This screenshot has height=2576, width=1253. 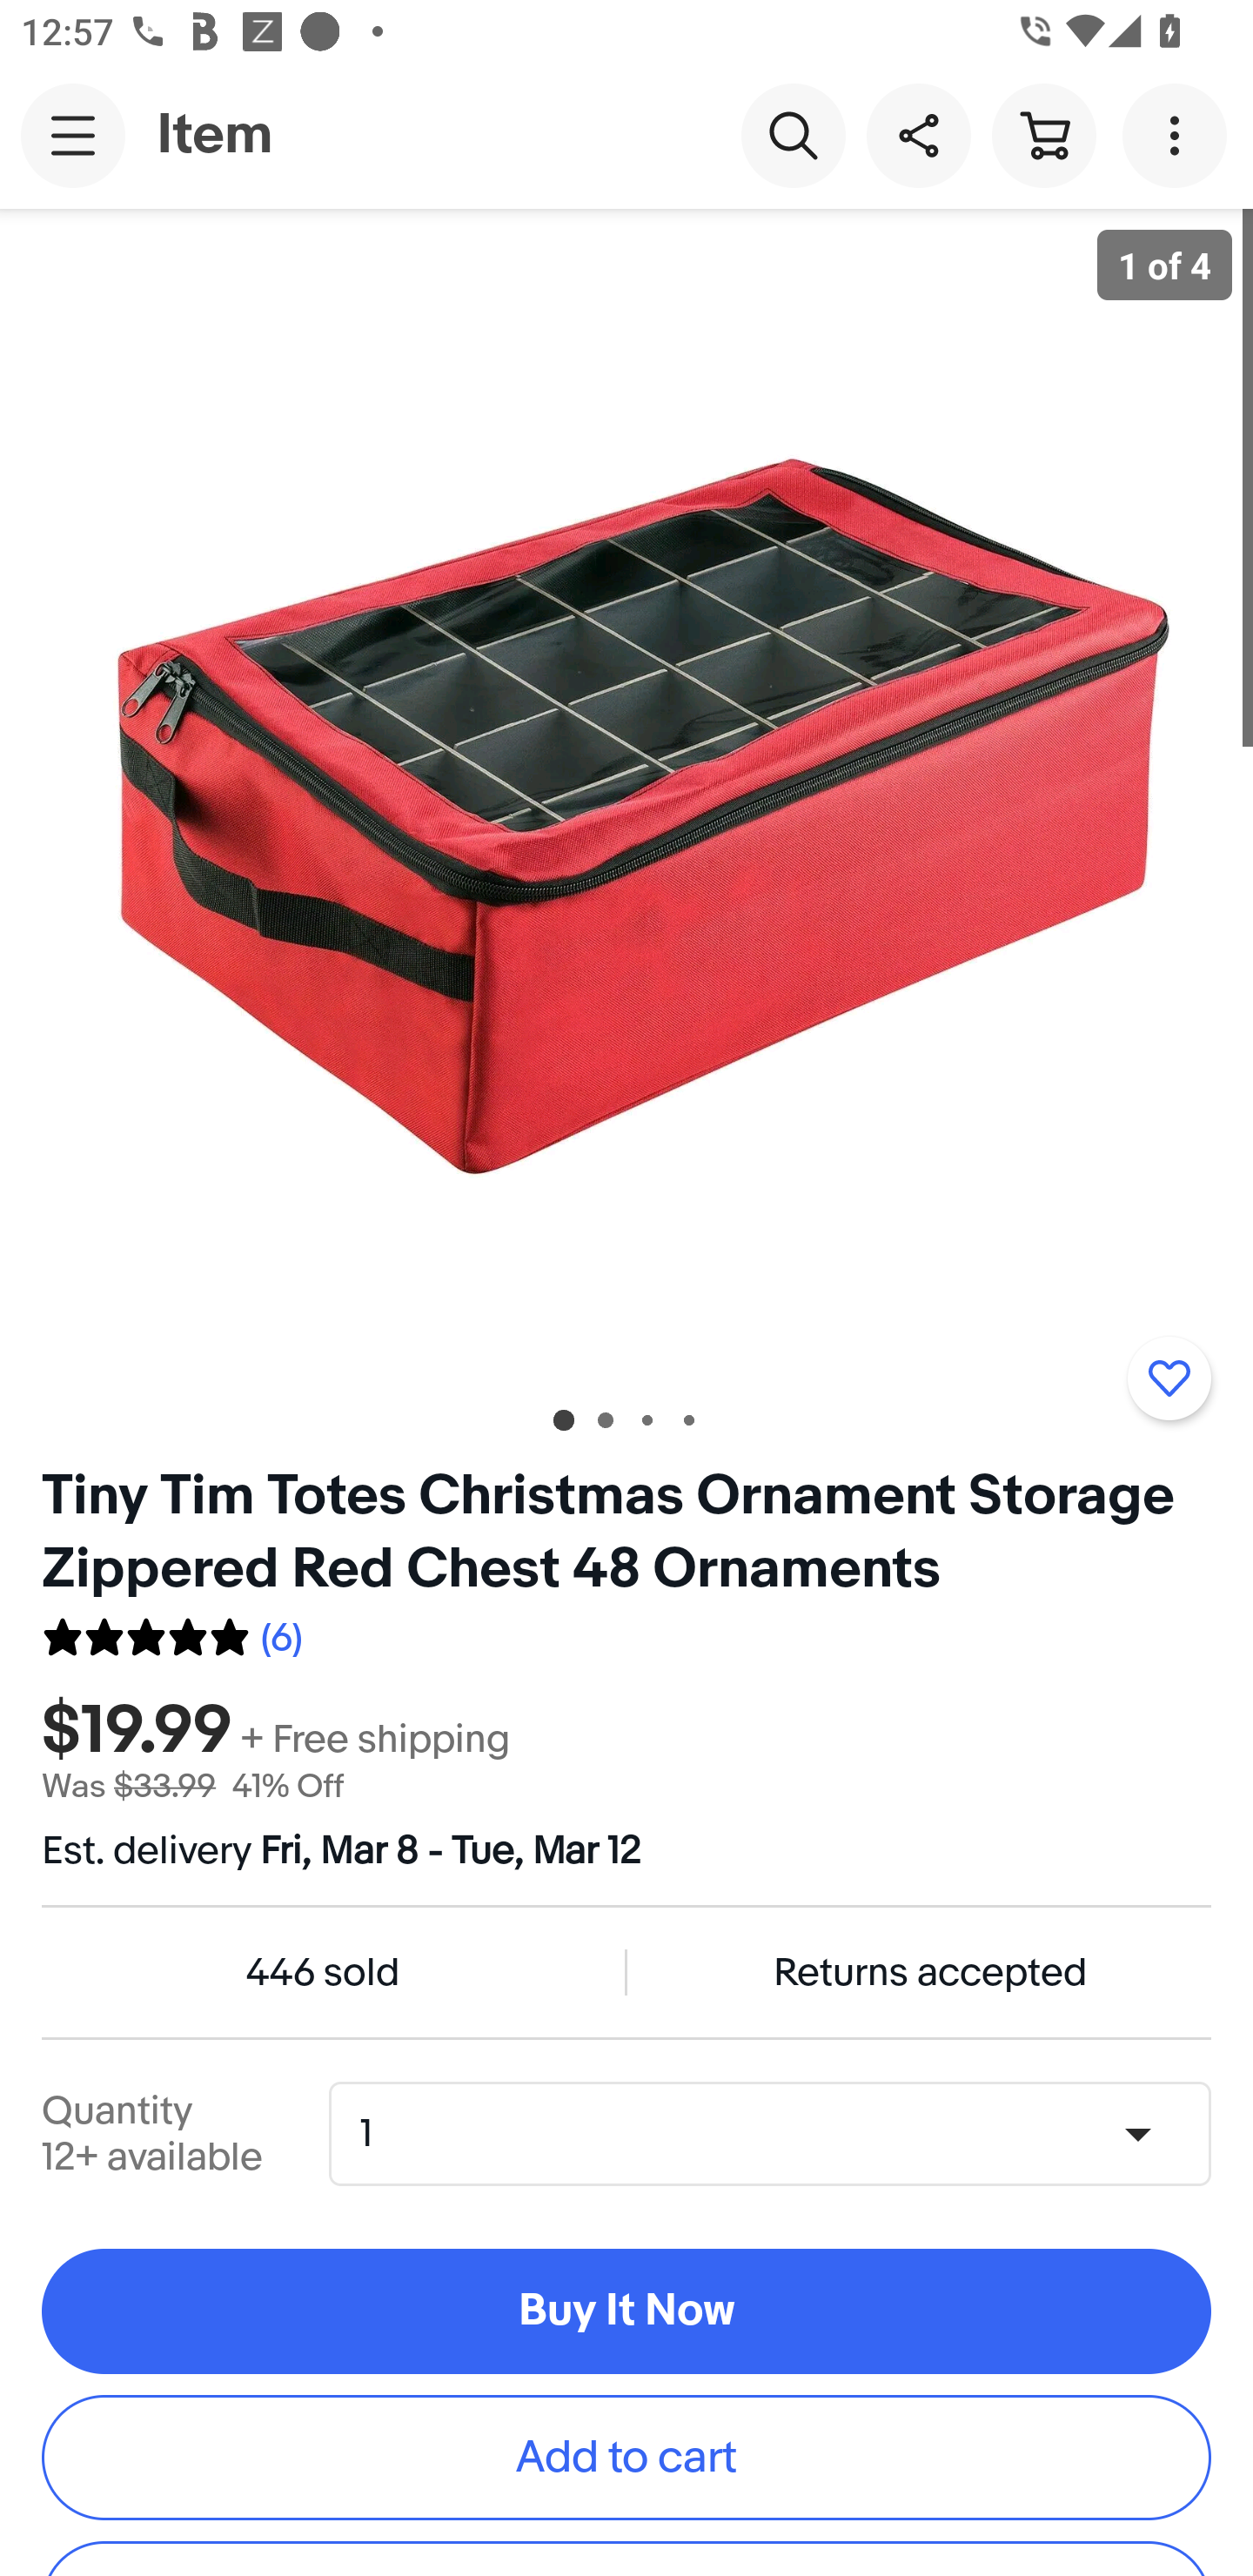 What do you see at coordinates (793, 134) in the screenshot?
I see `Search` at bounding box center [793, 134].